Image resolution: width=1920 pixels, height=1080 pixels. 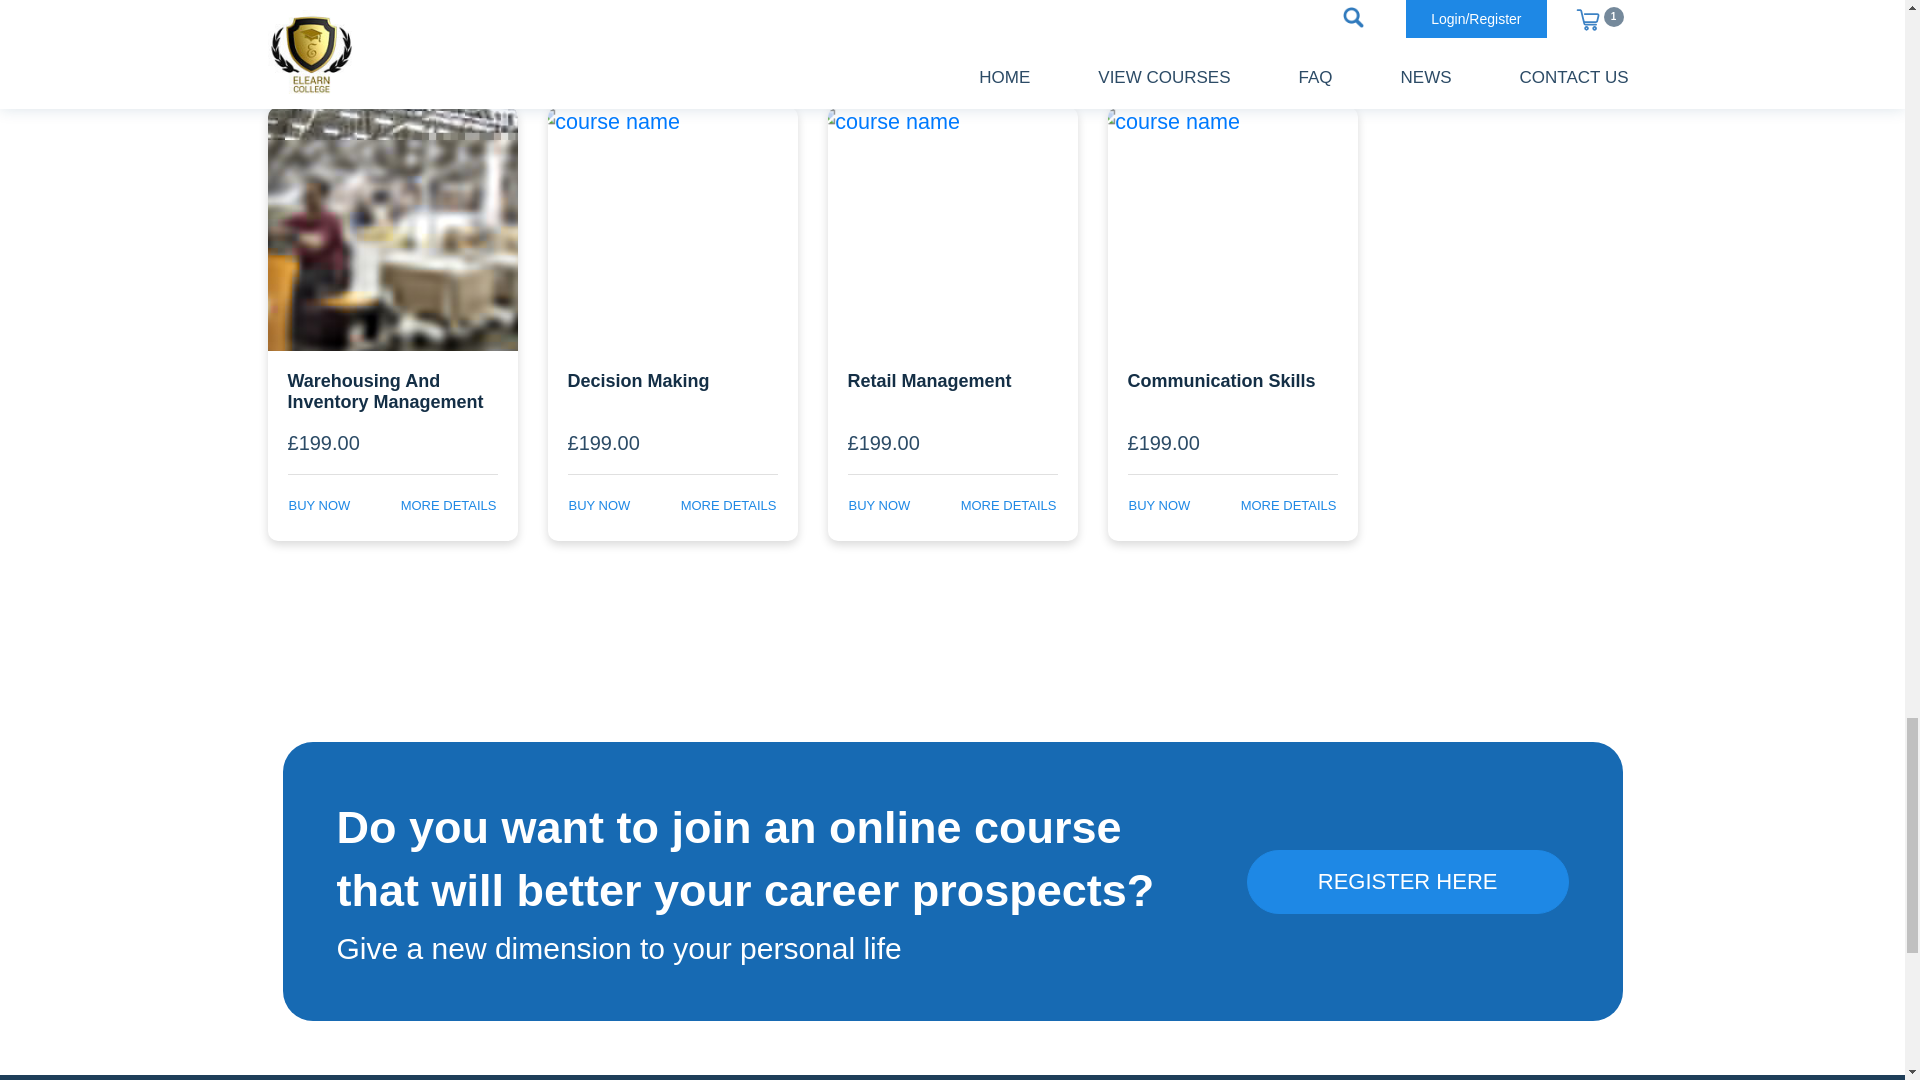 I want to click on Warehousing And Inventory Management, so click(x=393, y=388).